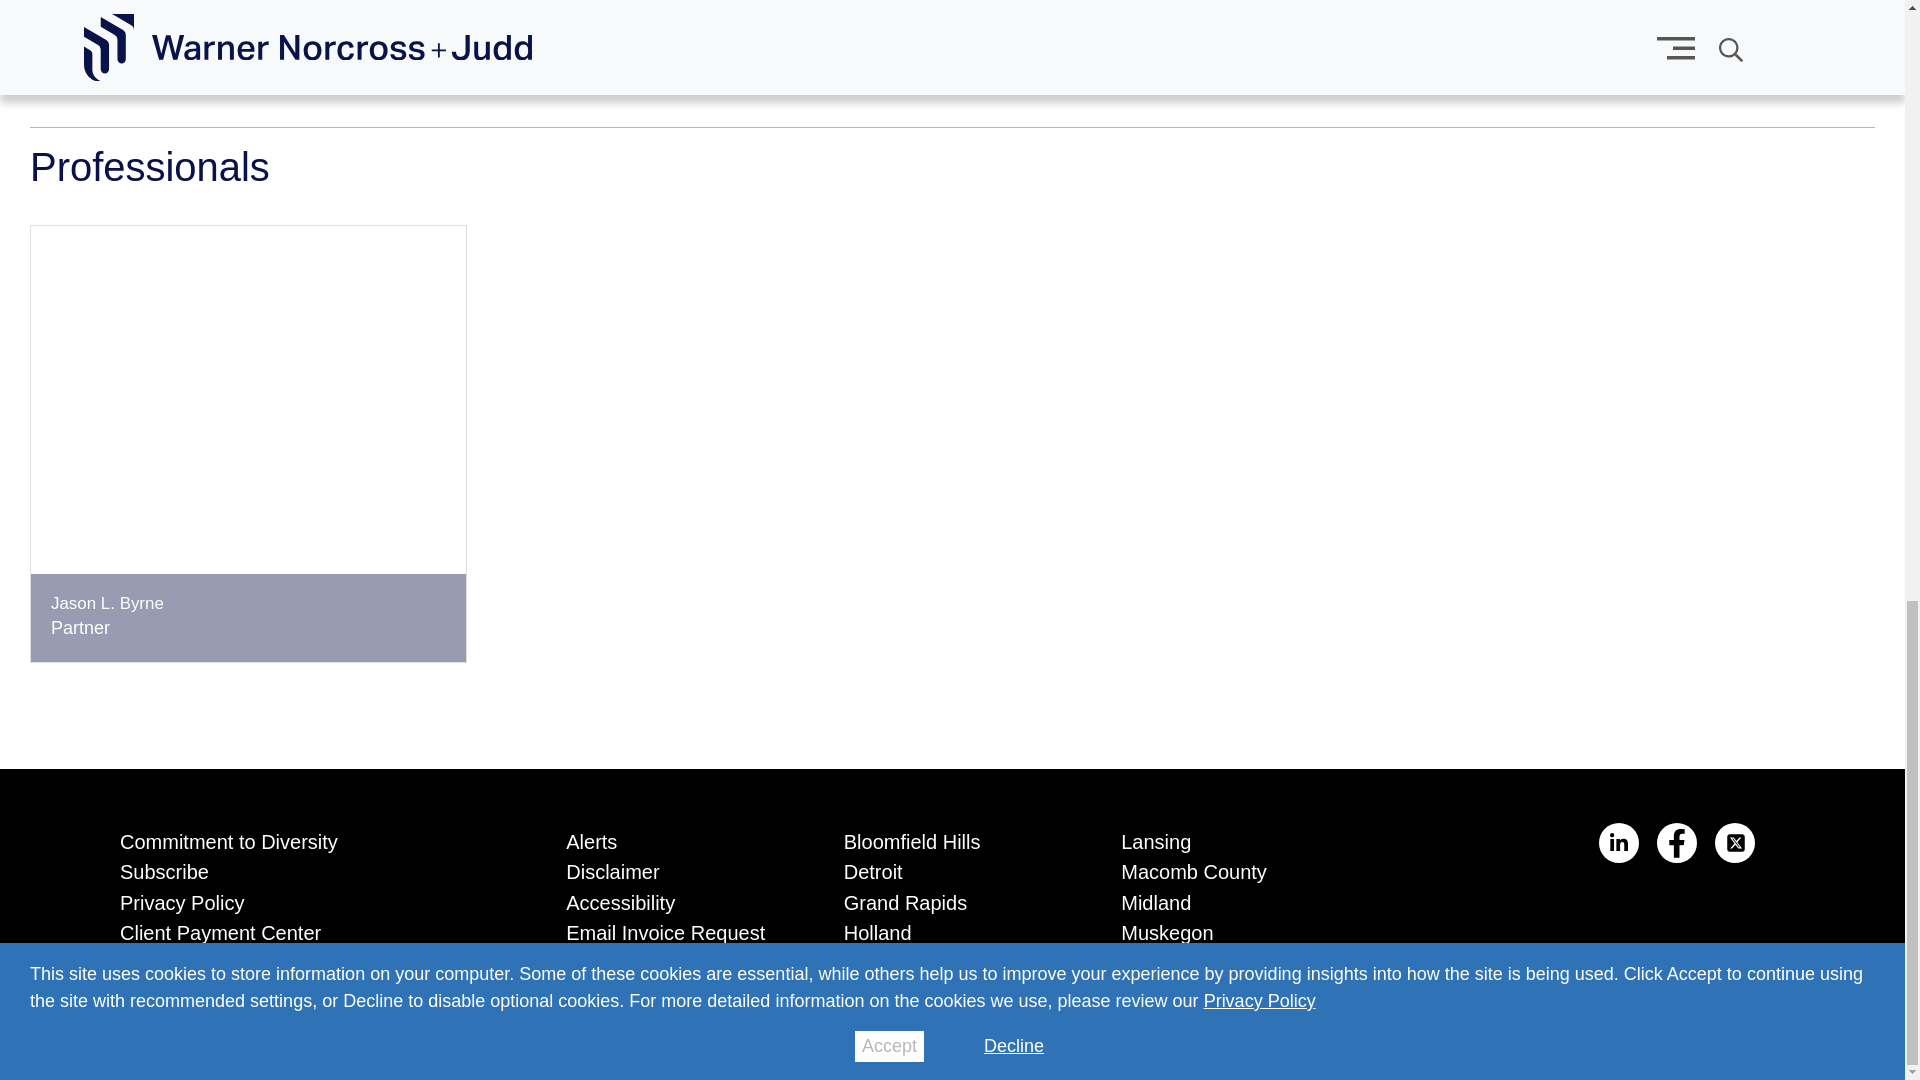  I want to click on Holland, so click(952, 929).